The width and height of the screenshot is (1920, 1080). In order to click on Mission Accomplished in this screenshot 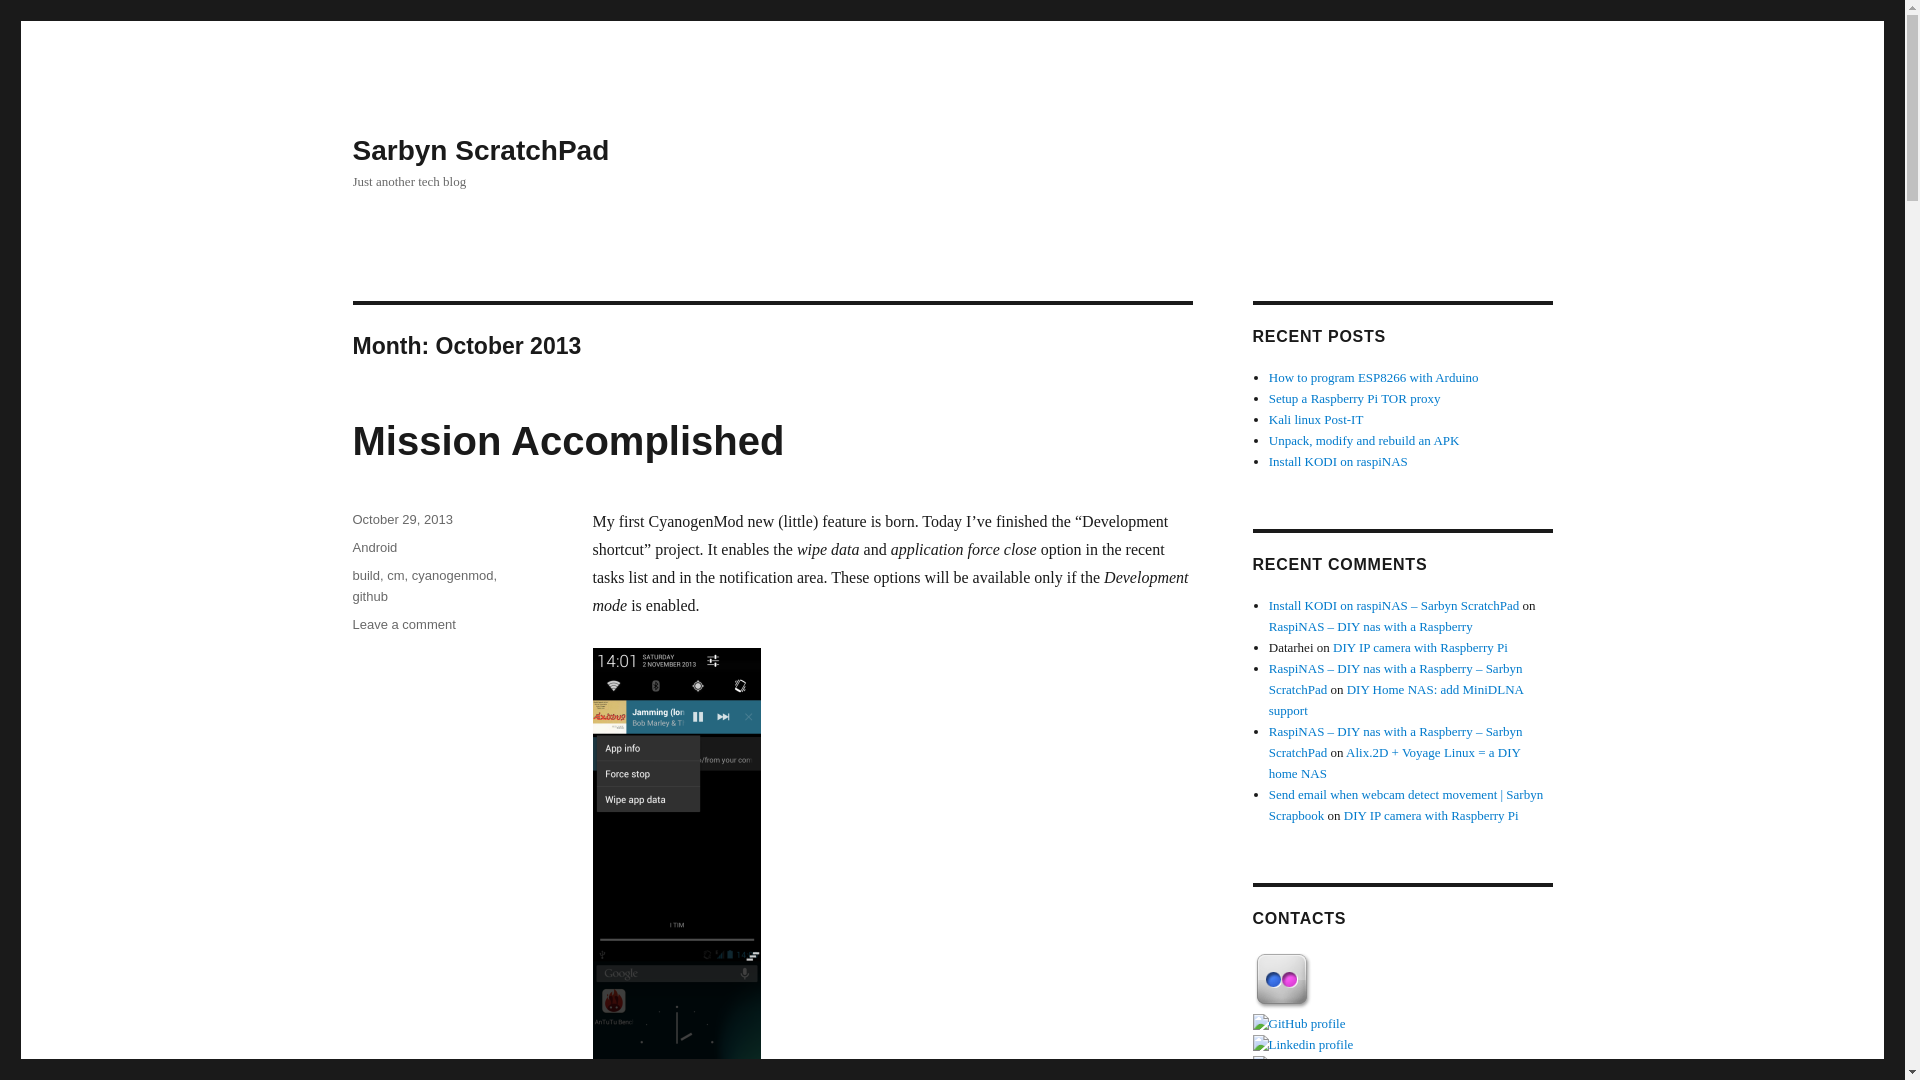, I will do `click(403, 624)`.